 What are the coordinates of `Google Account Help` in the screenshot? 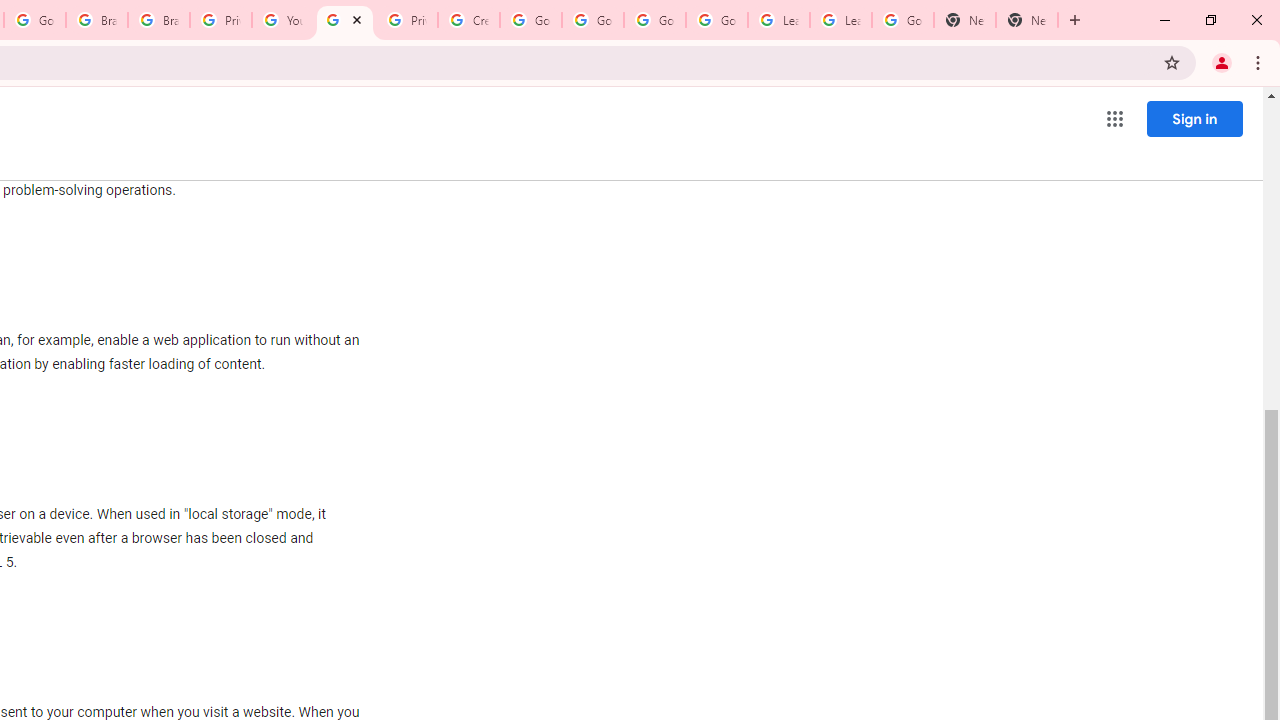 It's located at (530, 20).